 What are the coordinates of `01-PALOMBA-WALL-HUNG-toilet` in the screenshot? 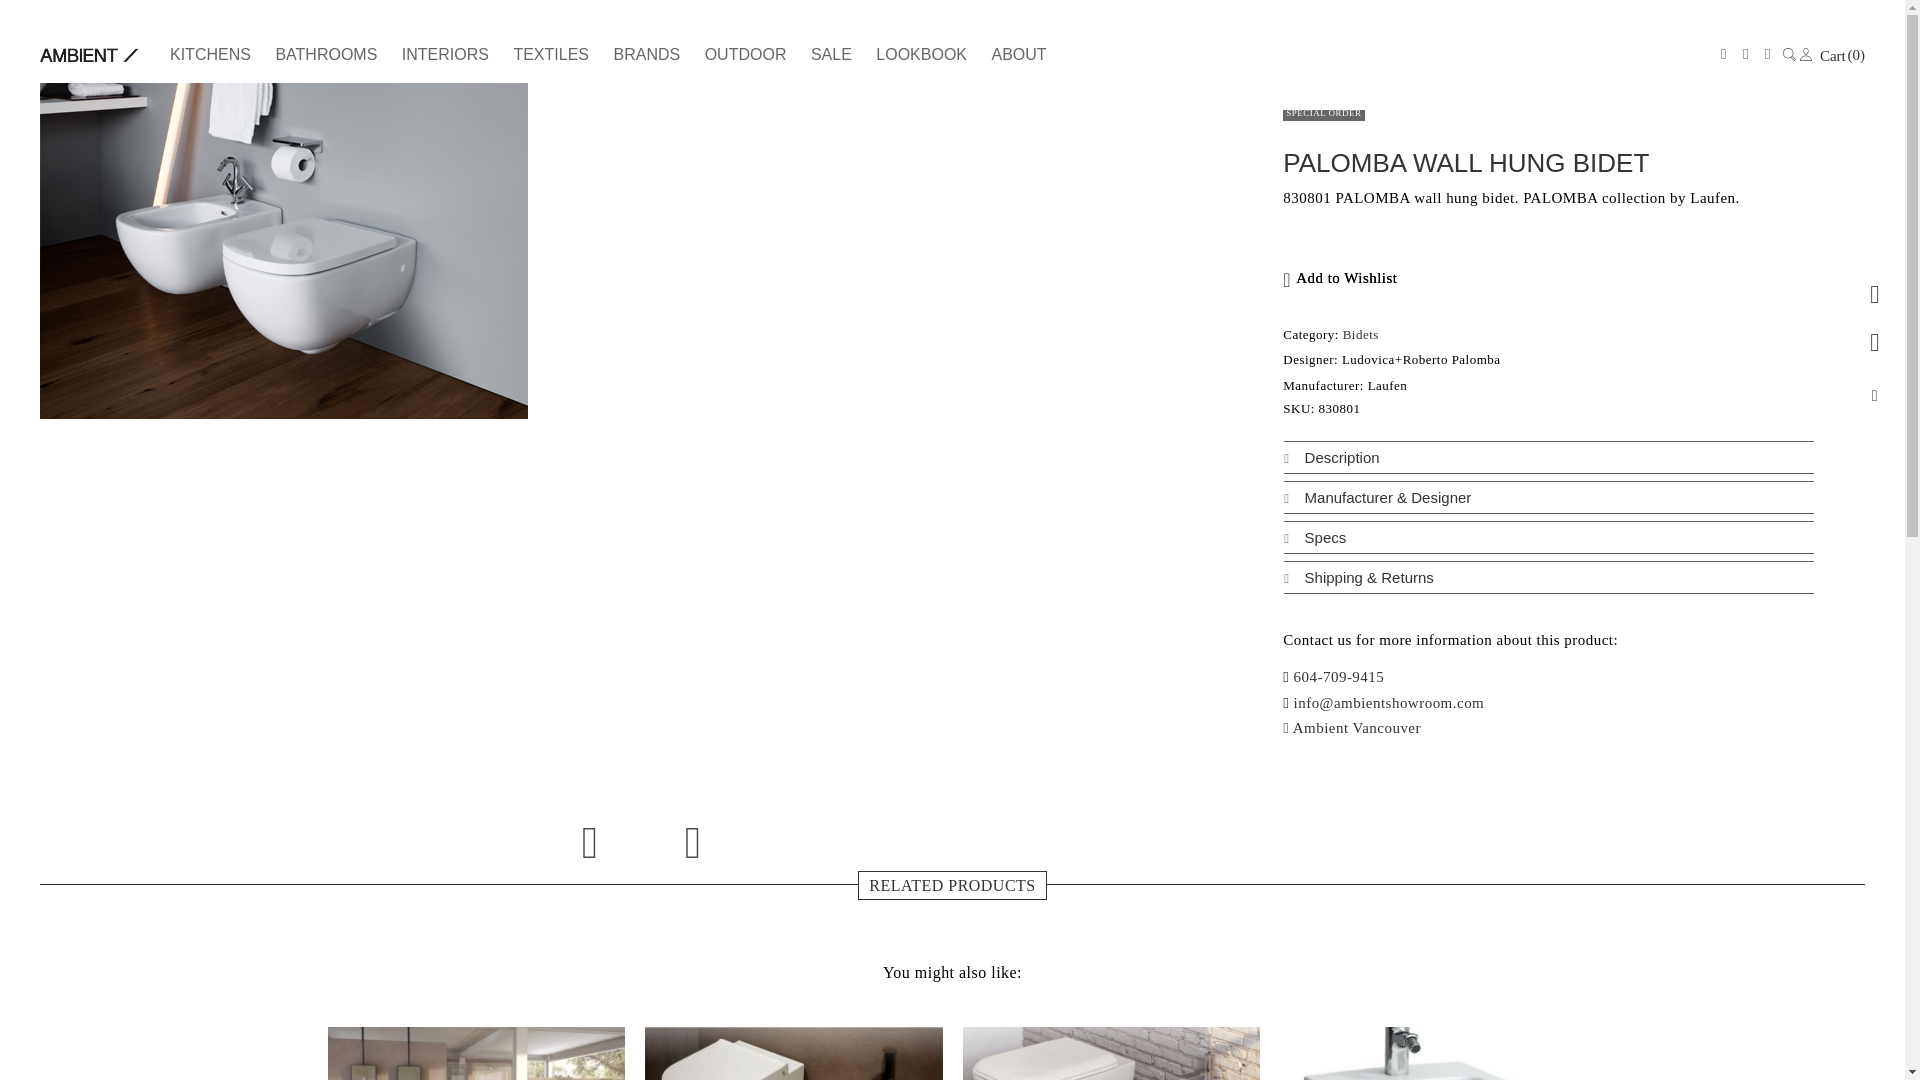 It's located at (284, 251).